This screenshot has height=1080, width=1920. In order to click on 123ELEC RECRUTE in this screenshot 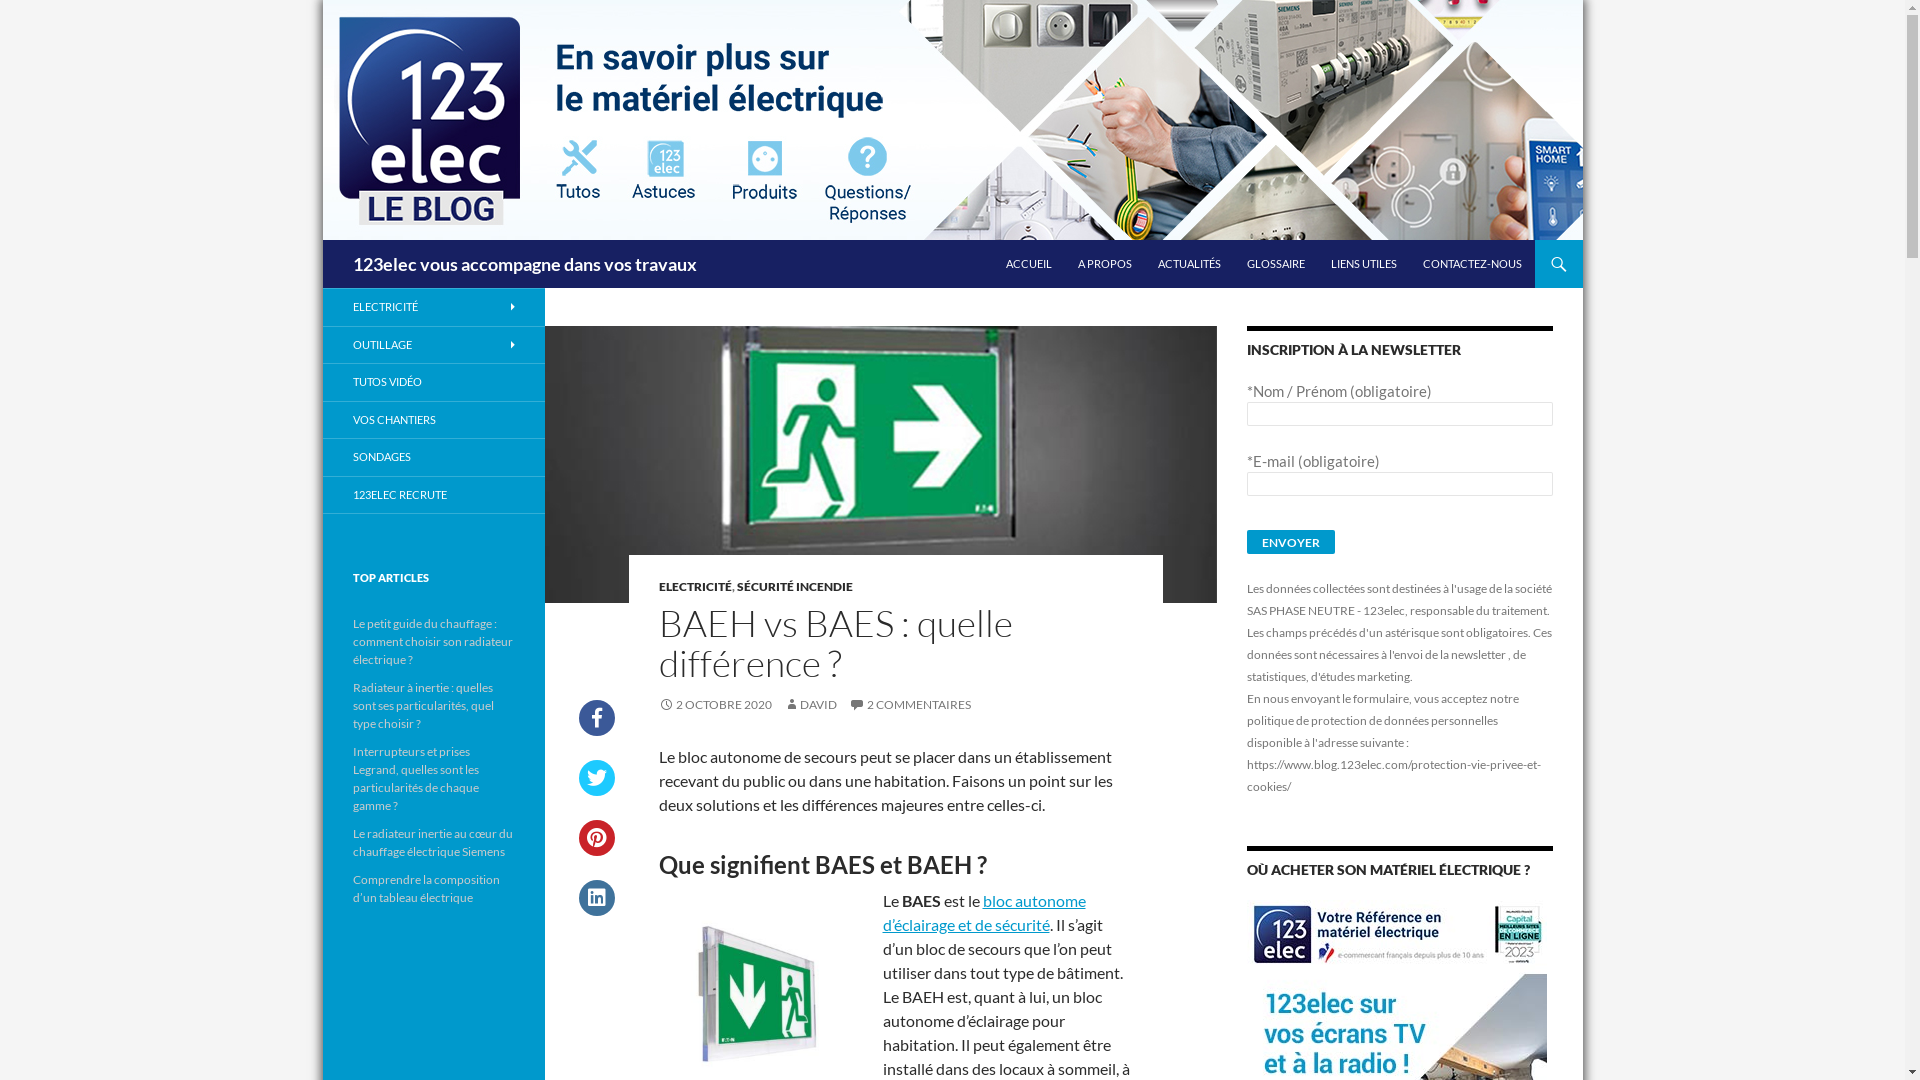, I will do `click(433, 494)`.